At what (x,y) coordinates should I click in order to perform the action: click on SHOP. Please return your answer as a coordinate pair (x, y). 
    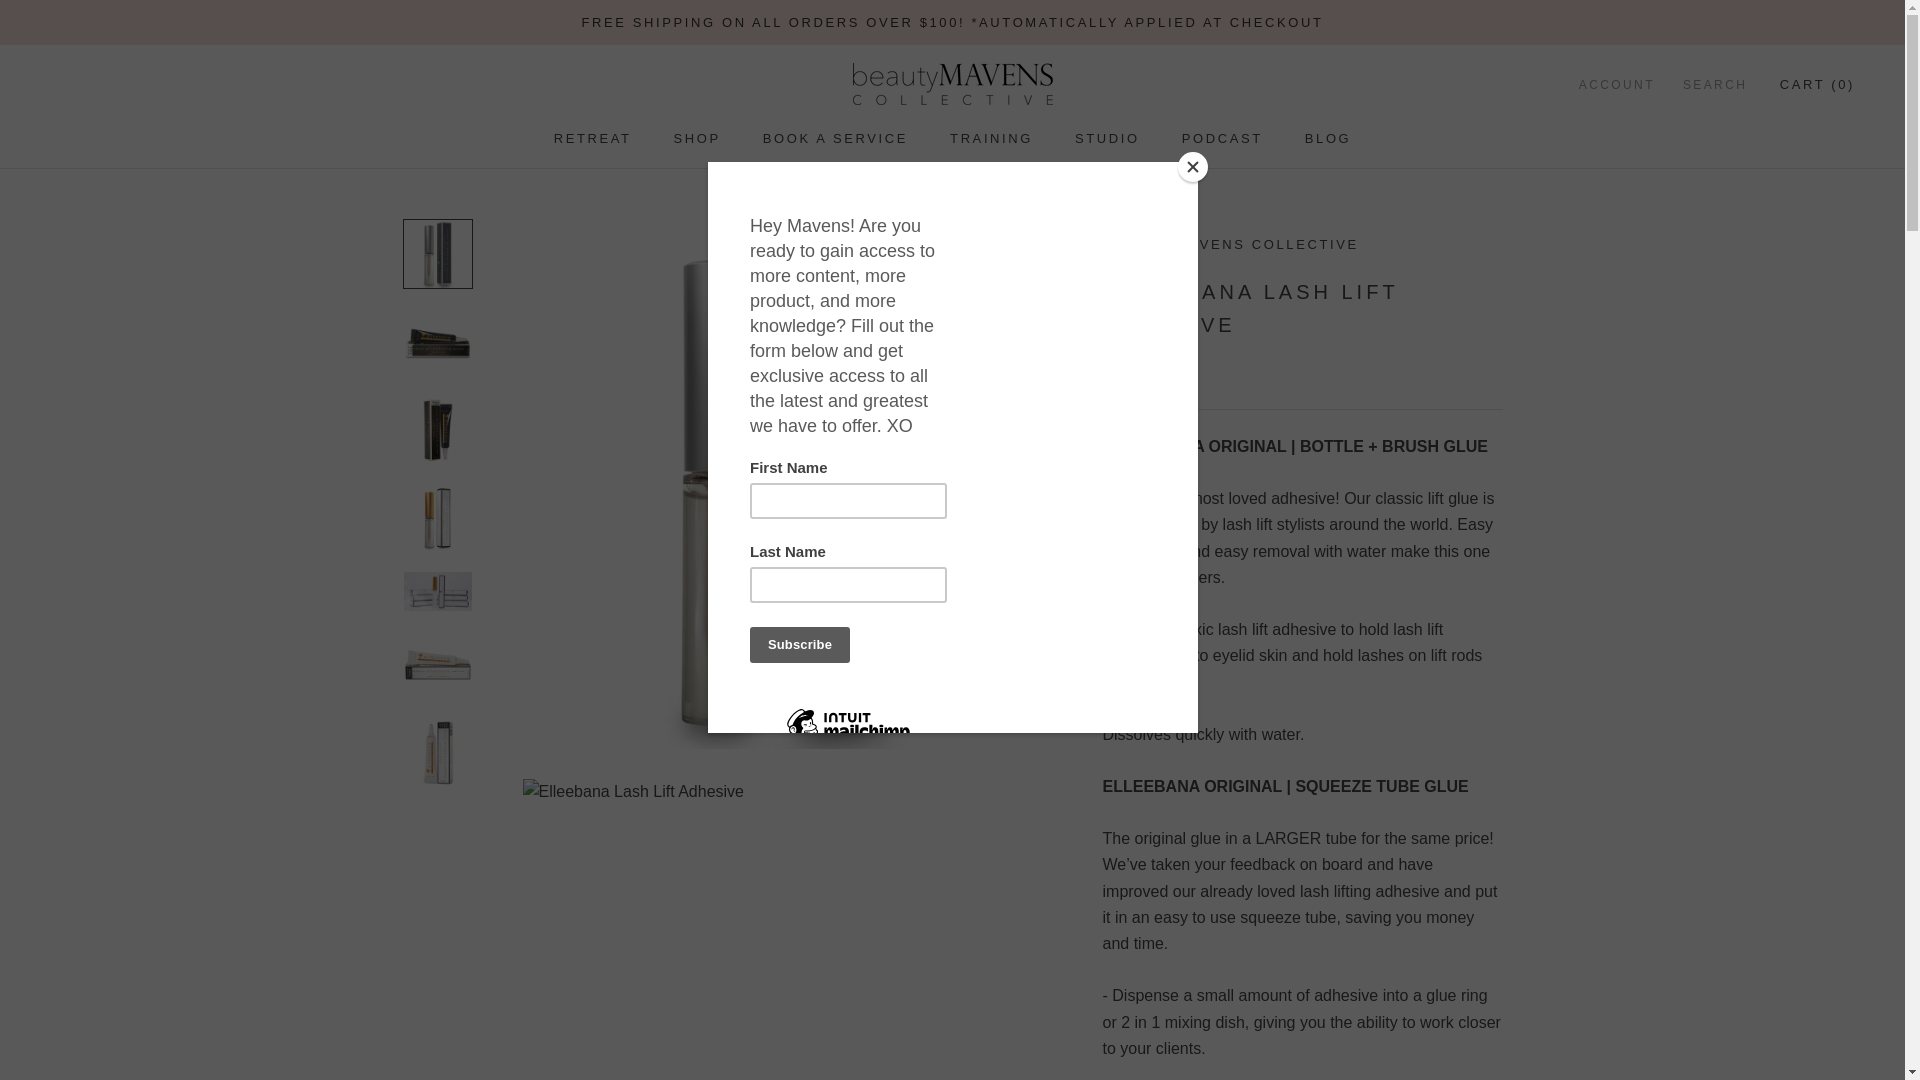
    Looking at the image, I should click on (592, 138).